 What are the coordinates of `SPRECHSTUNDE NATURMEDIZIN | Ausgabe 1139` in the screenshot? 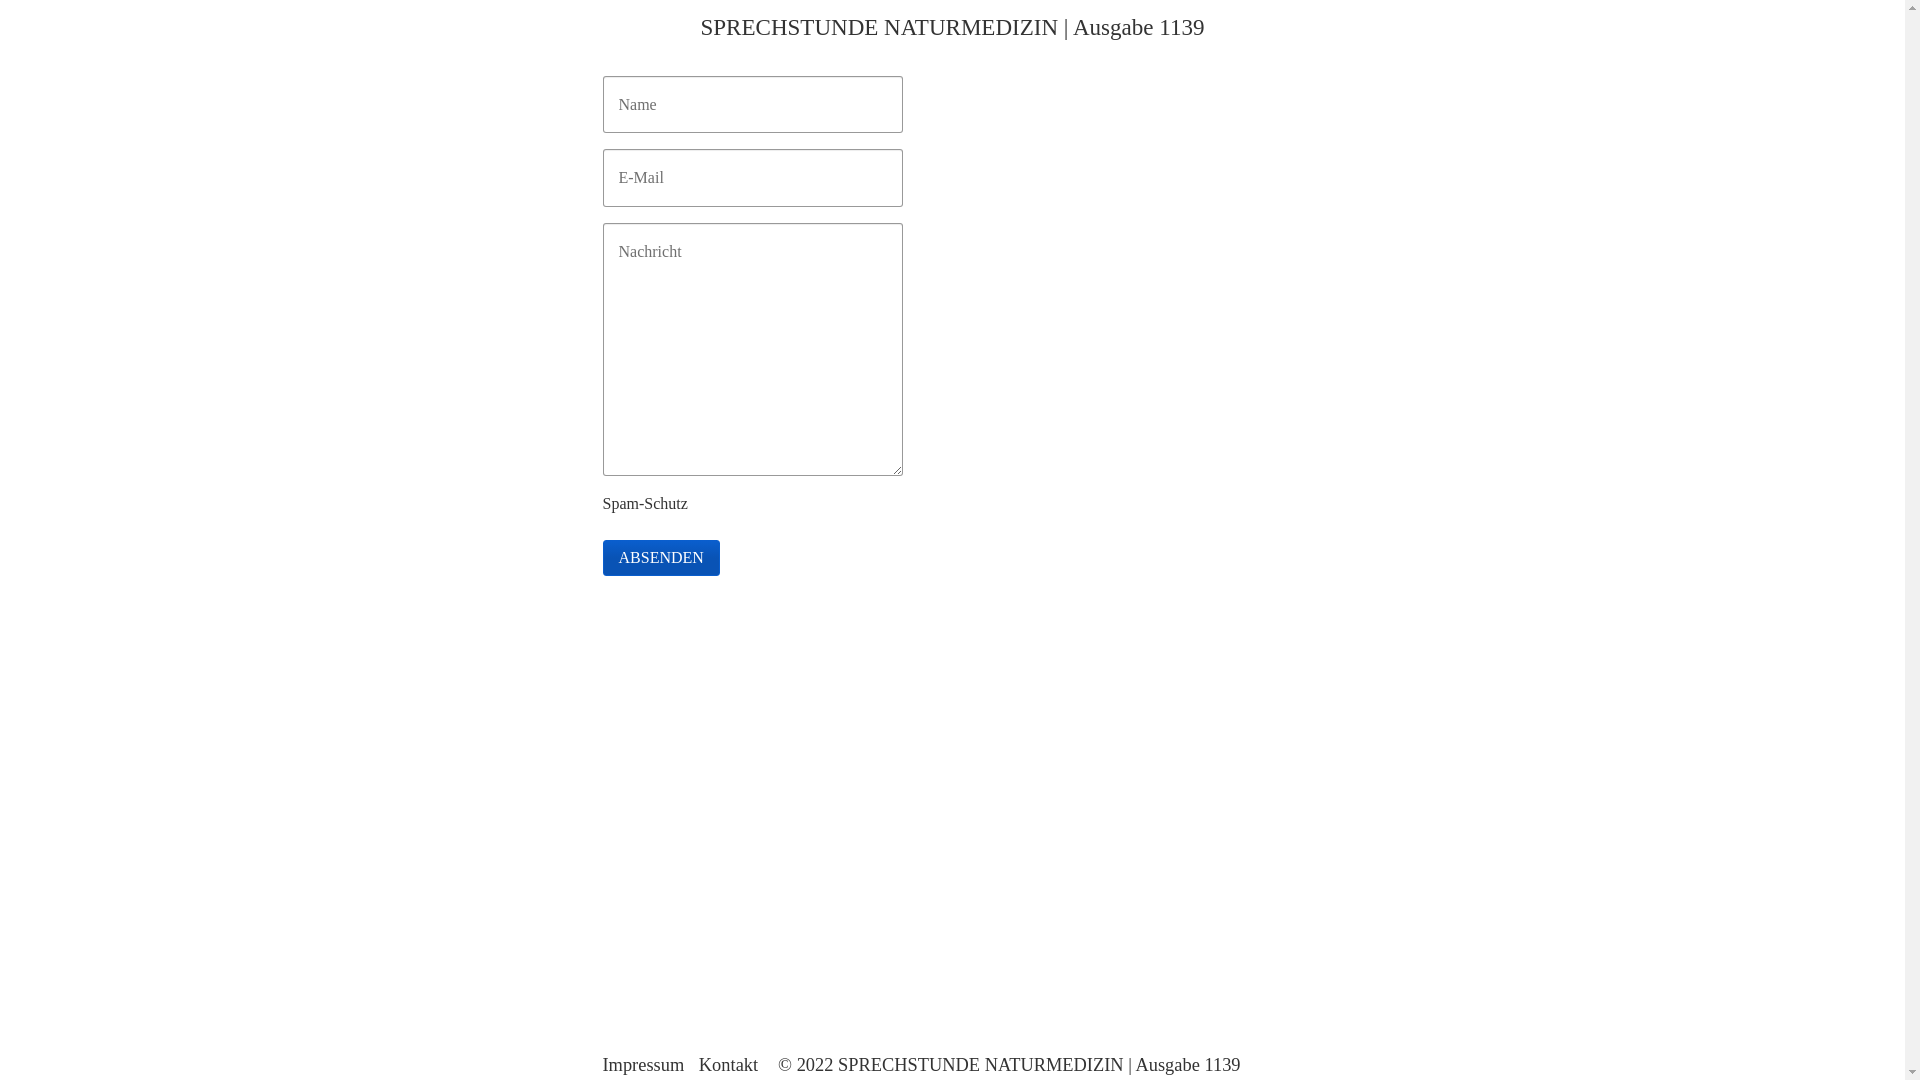 It's located at (952, 27).